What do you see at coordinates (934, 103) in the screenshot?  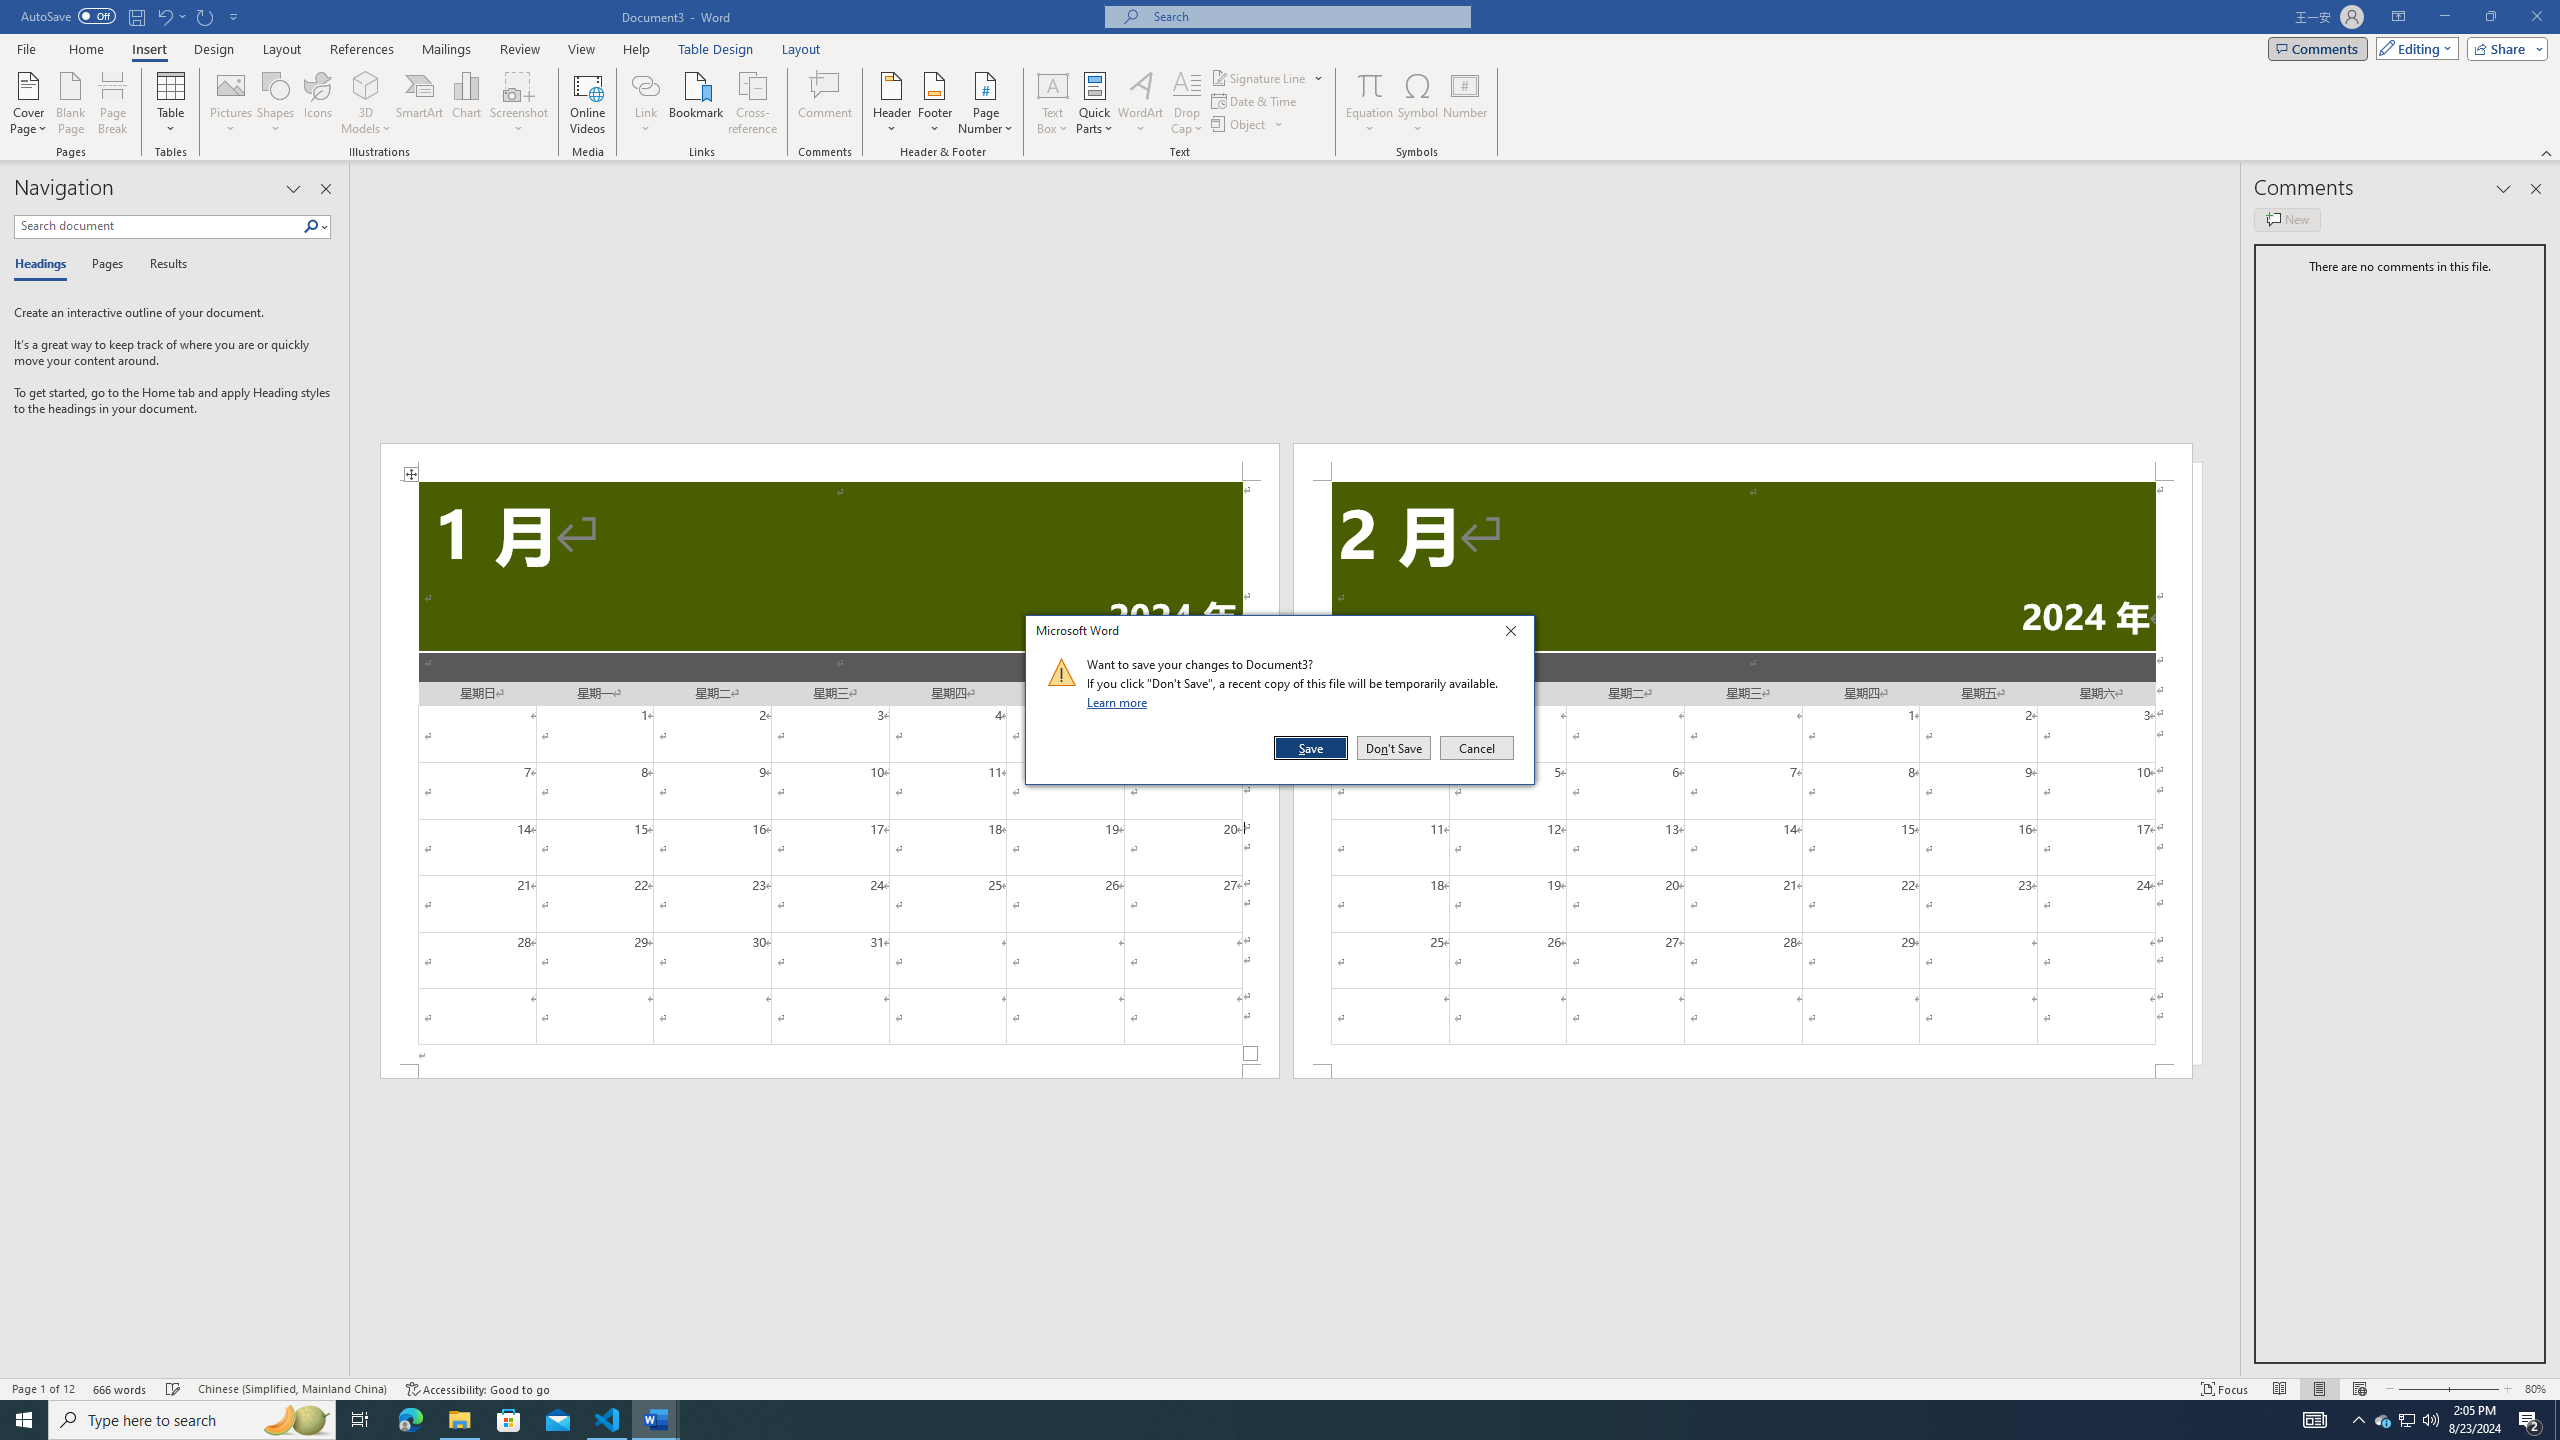 I see `Footer` at bounding box center [934, 103].